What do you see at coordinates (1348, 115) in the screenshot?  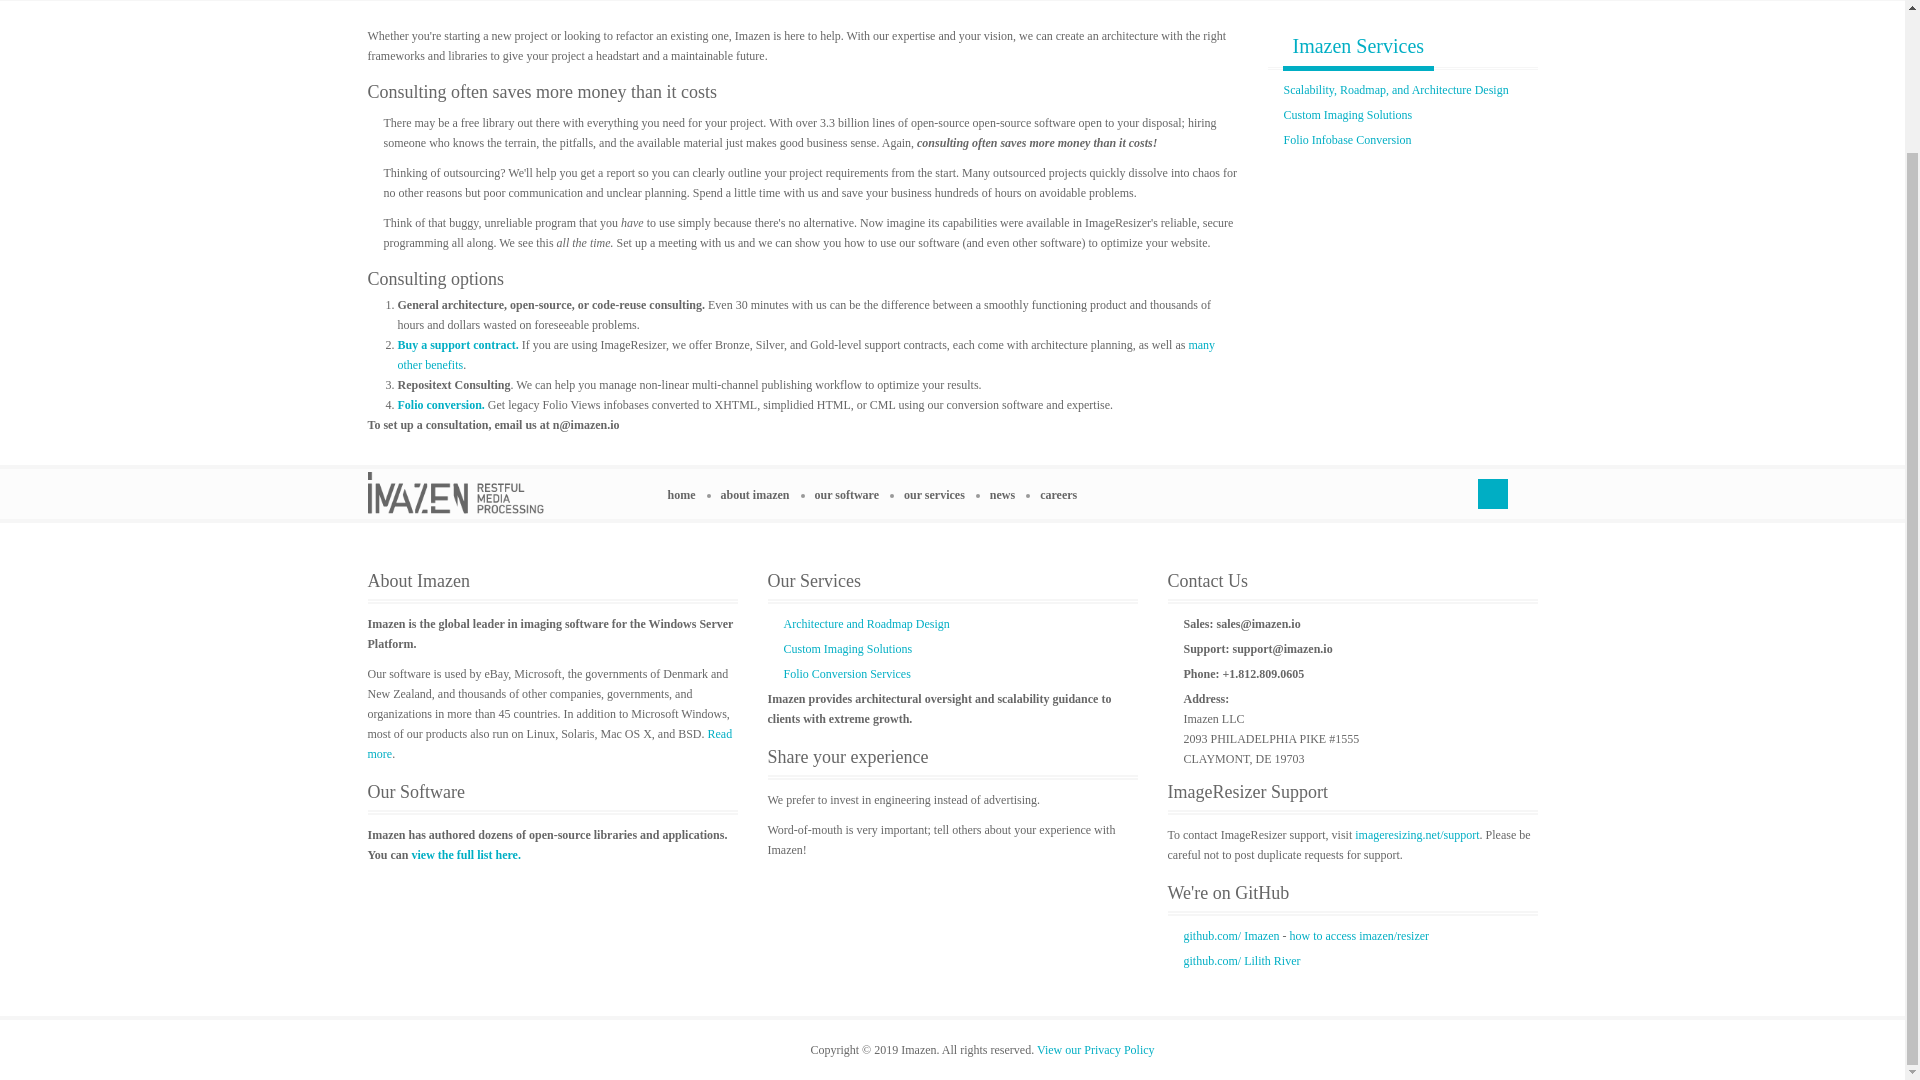 I see `Custom Imaging Solutions` at bounding box center [1348, 115].